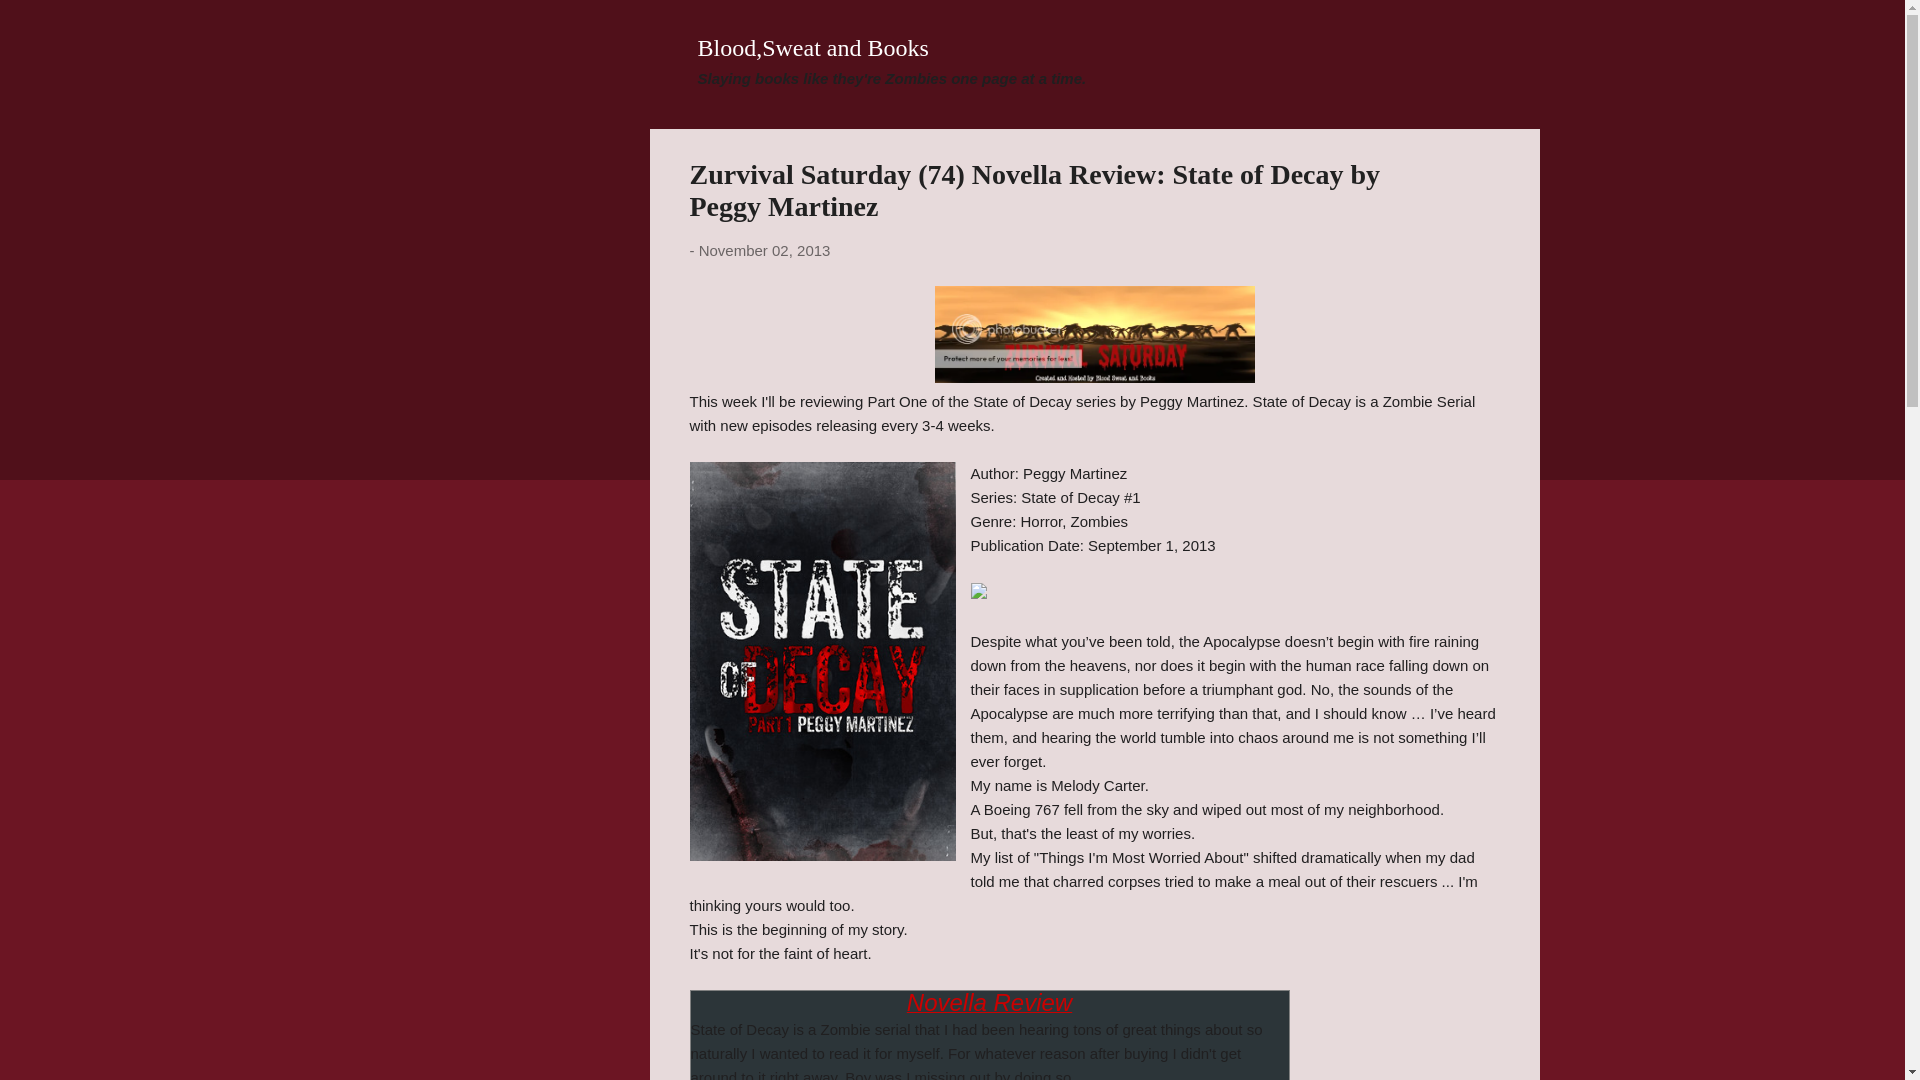 This screenshot has width=1920, height=1080. What do you see at coordinates (39, 24) in the screenshot?
I see `Search` at bounding box center [39, 24].